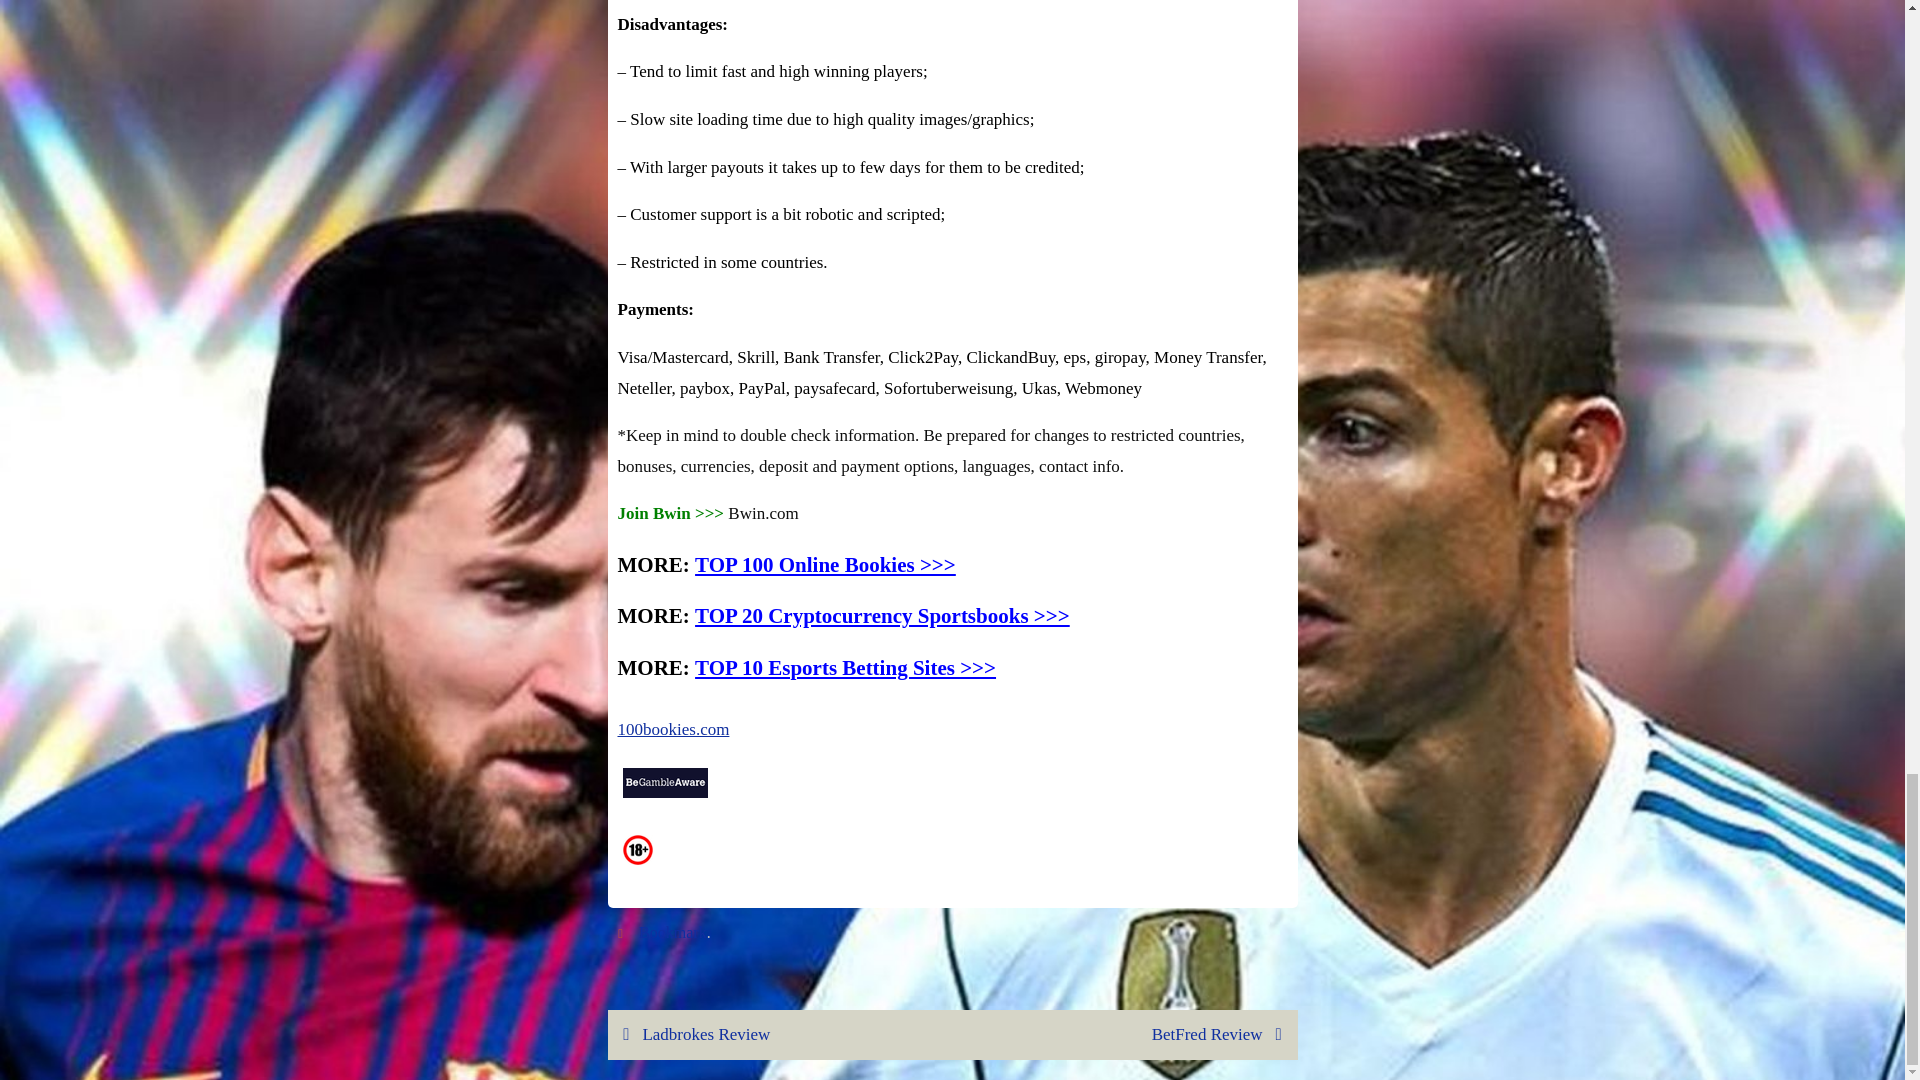  I want to click on Bookmark, so click(672, 932).